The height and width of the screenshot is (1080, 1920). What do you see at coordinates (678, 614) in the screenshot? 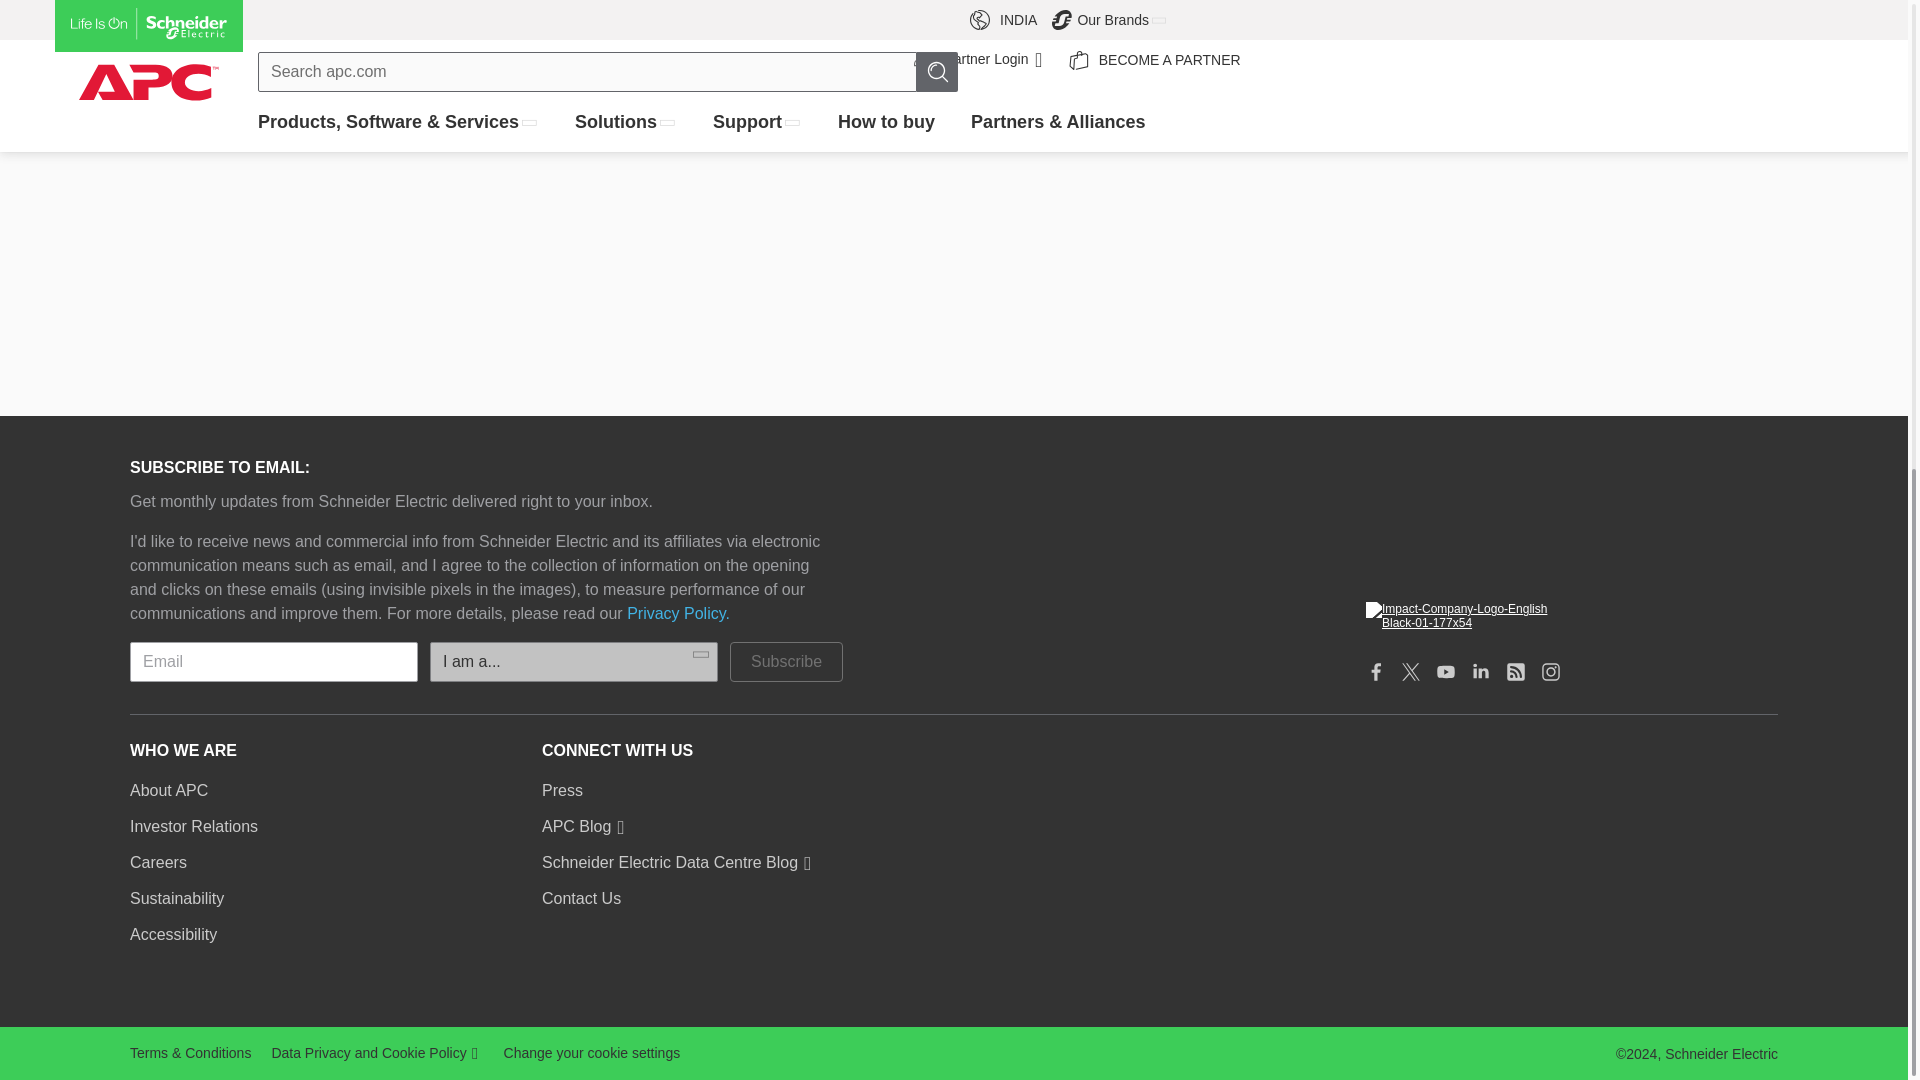
I see `Privacy Policy.` at bounding box center [678, 614].